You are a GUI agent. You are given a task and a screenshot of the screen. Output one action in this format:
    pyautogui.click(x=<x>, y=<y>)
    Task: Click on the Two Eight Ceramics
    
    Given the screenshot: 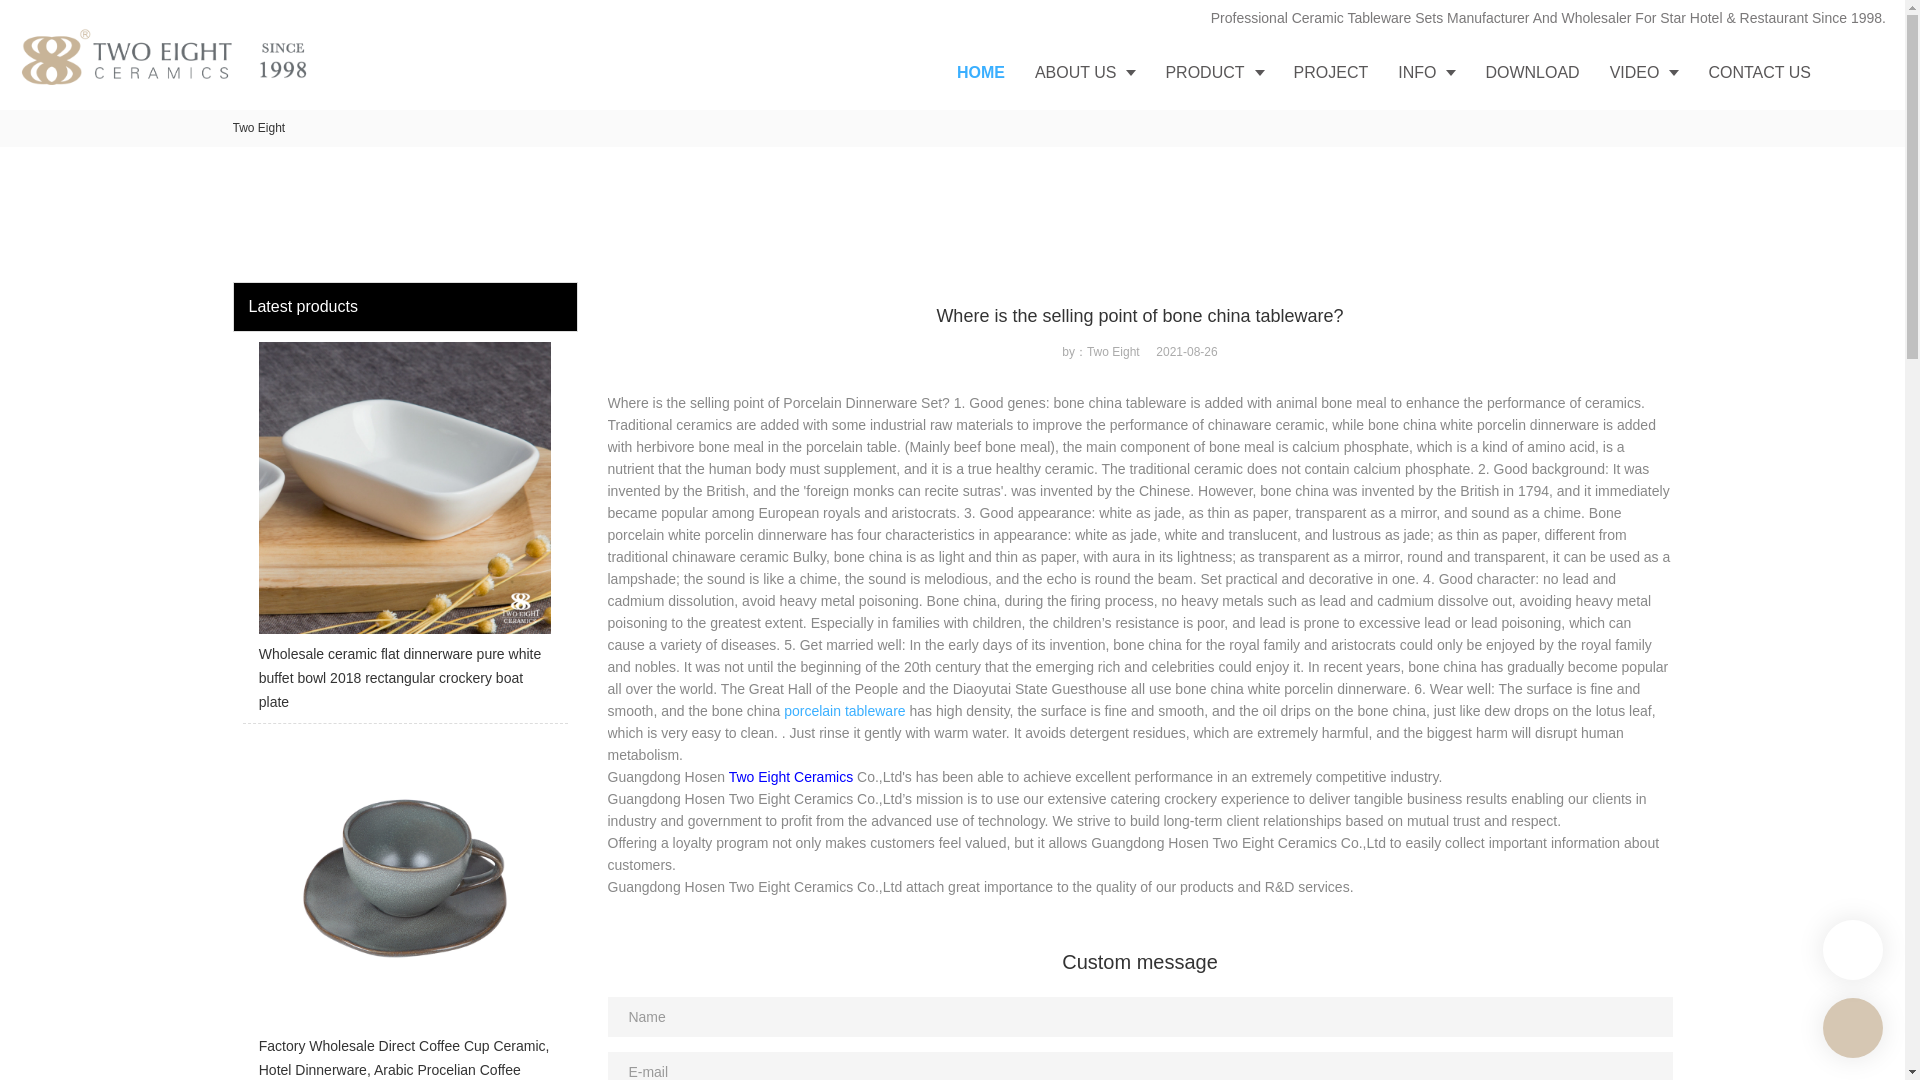 What is the action you would take?
    pyautogui.click(x=790, y=776)
    